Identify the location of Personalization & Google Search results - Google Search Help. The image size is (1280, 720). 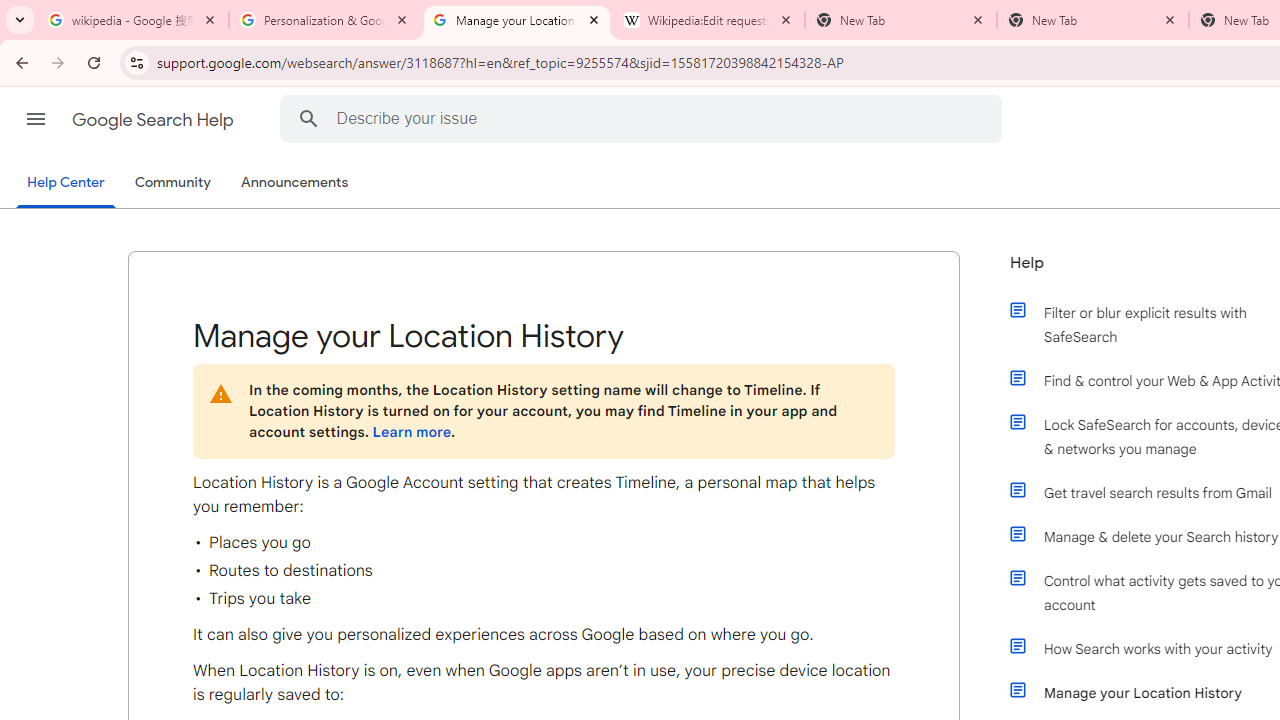
(325, 20).